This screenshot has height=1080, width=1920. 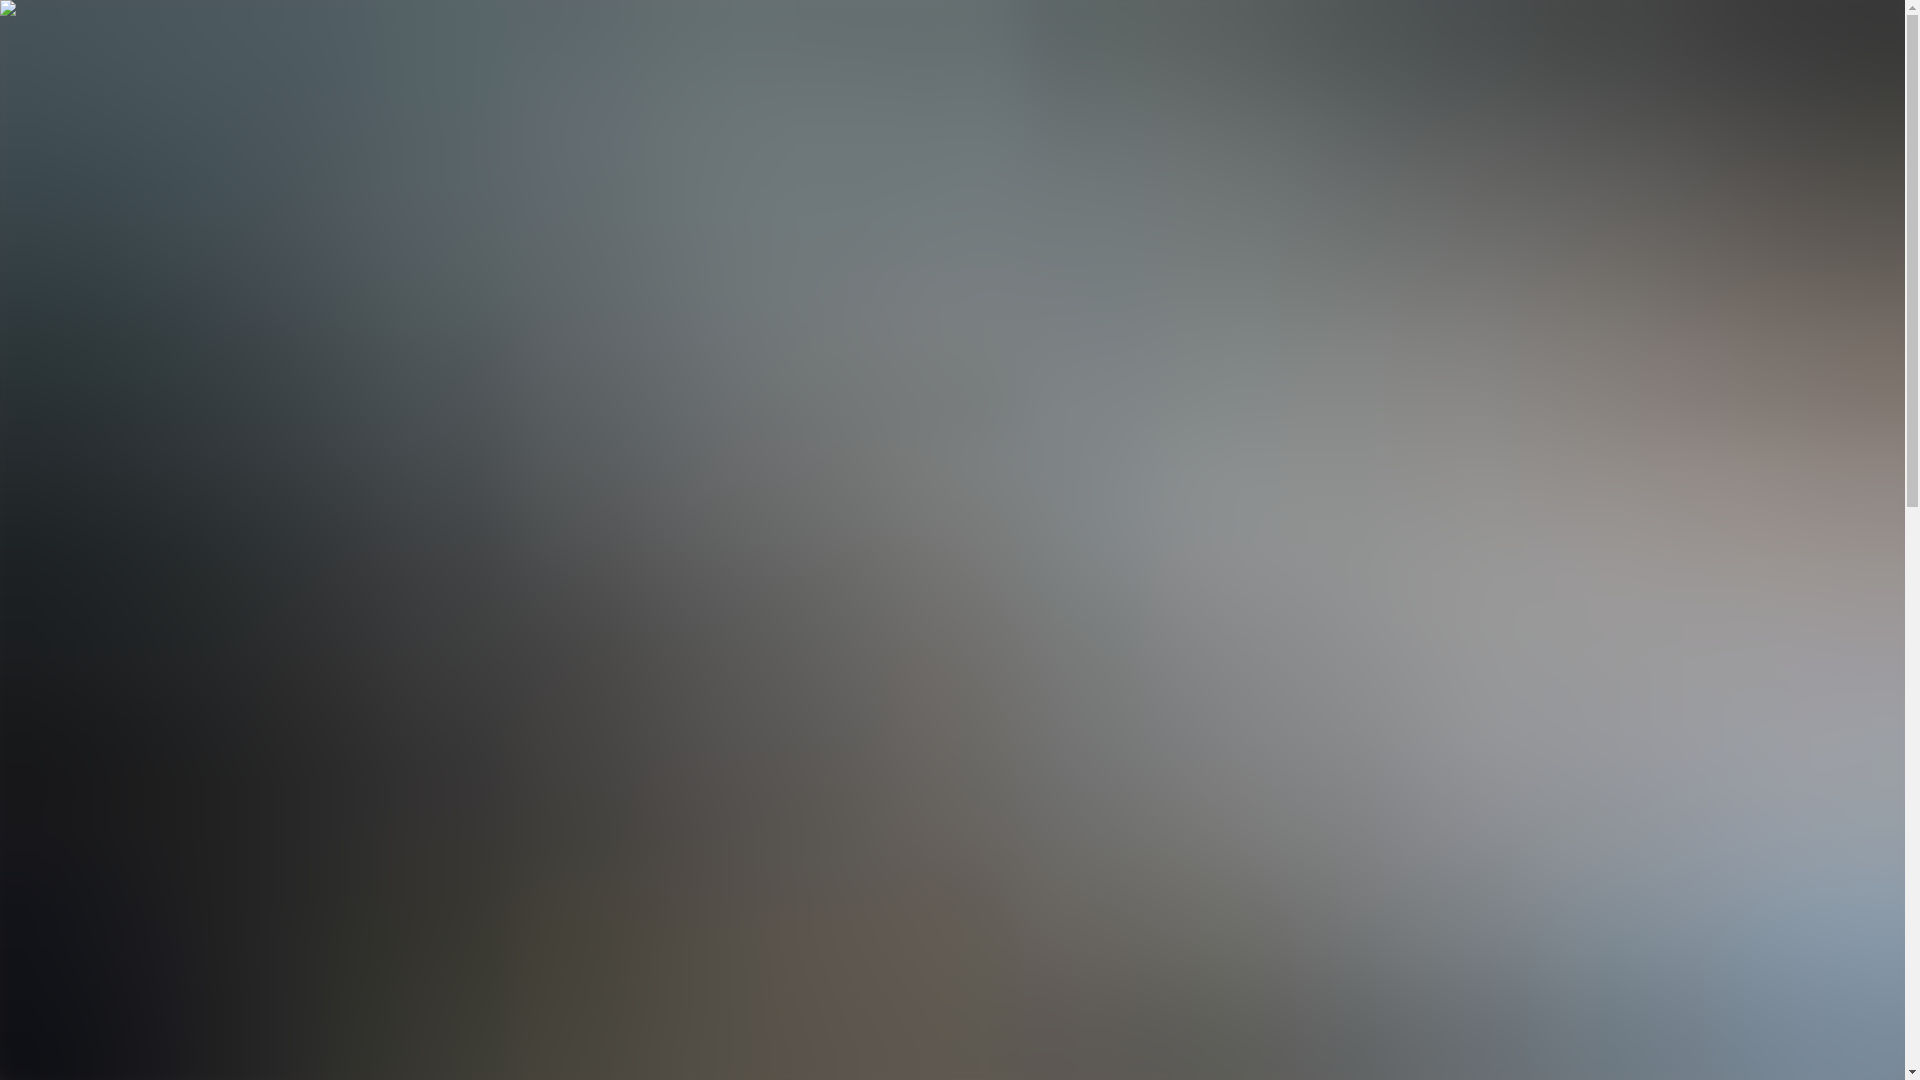 What do you see at coordinates (33, 233) in the screenshot?
I see `About` at bounding box center [33, 233].